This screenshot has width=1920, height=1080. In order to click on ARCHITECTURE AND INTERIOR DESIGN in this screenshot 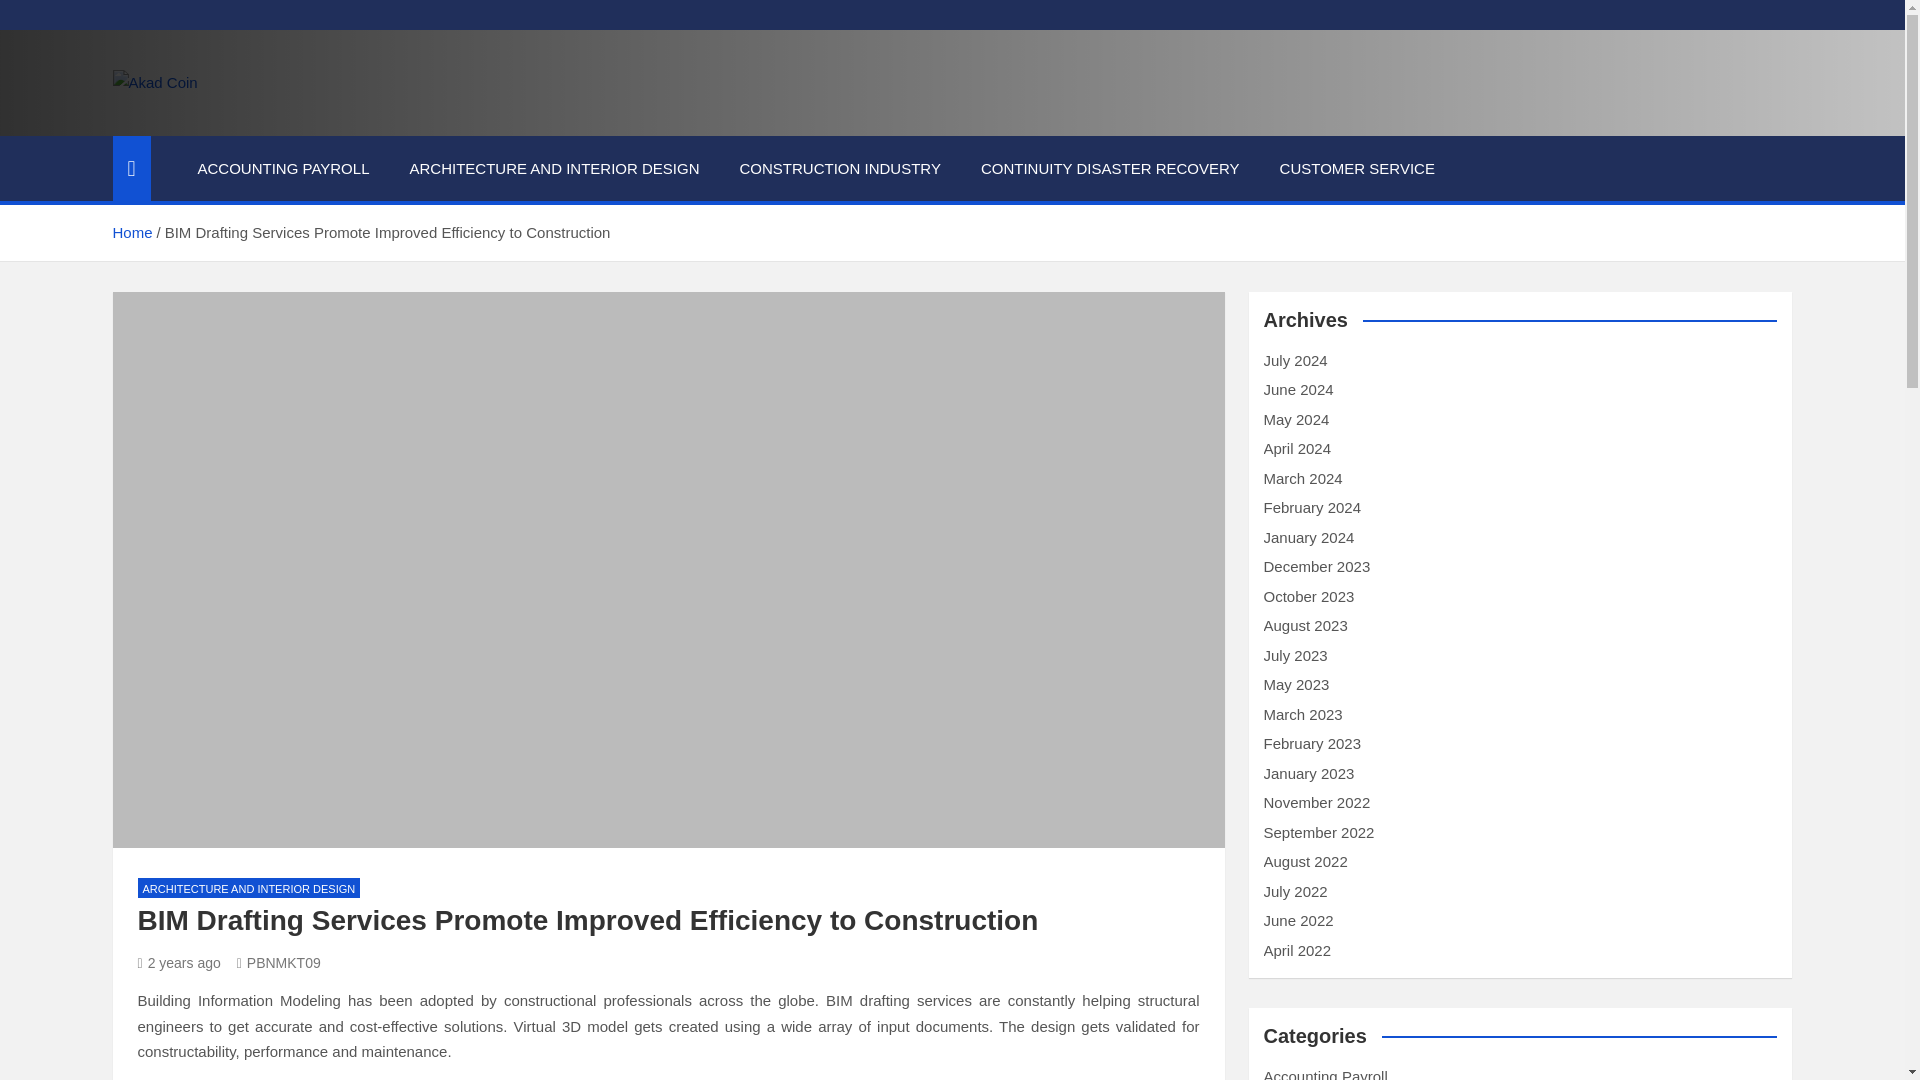, I will do `click(554, 168)`.